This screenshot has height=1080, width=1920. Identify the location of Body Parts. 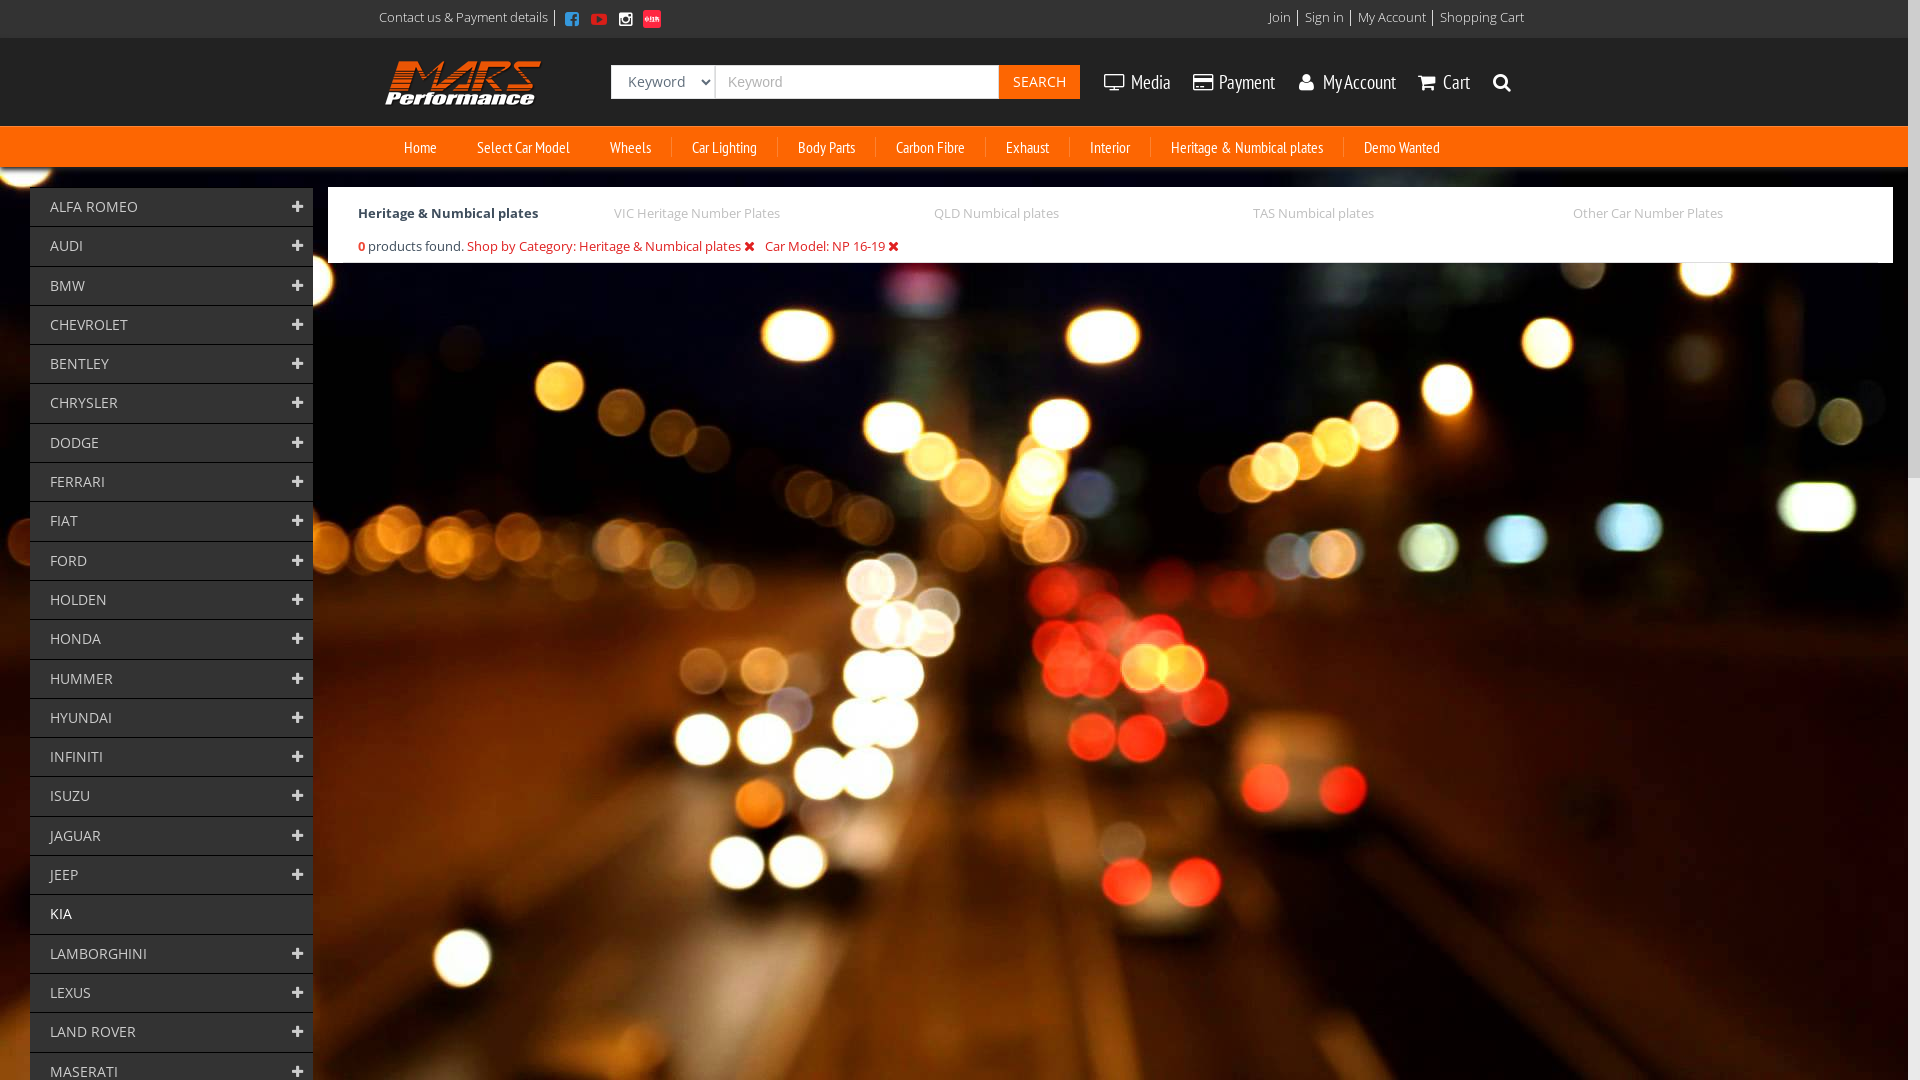
(827, 147).